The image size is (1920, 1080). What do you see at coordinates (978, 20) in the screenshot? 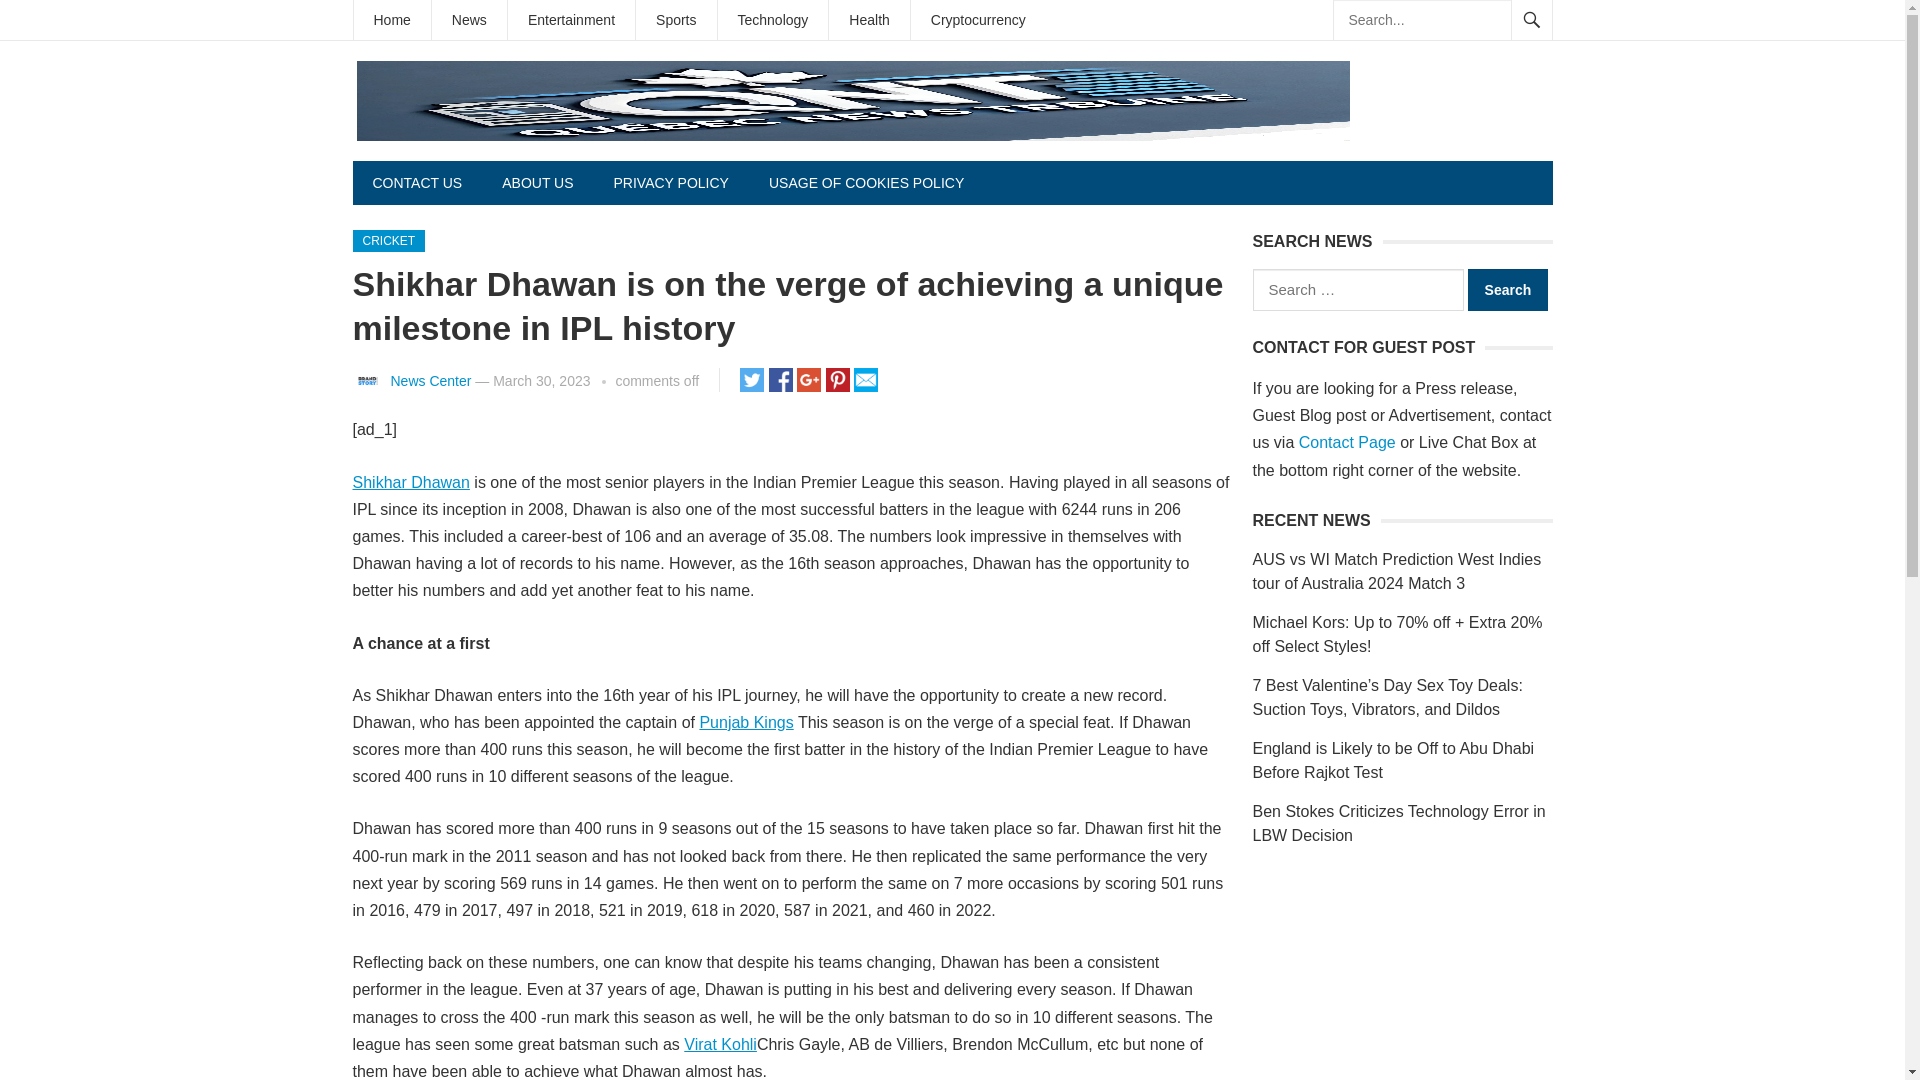
I see `Cryptocurrency` at bounding box center [978, 20].